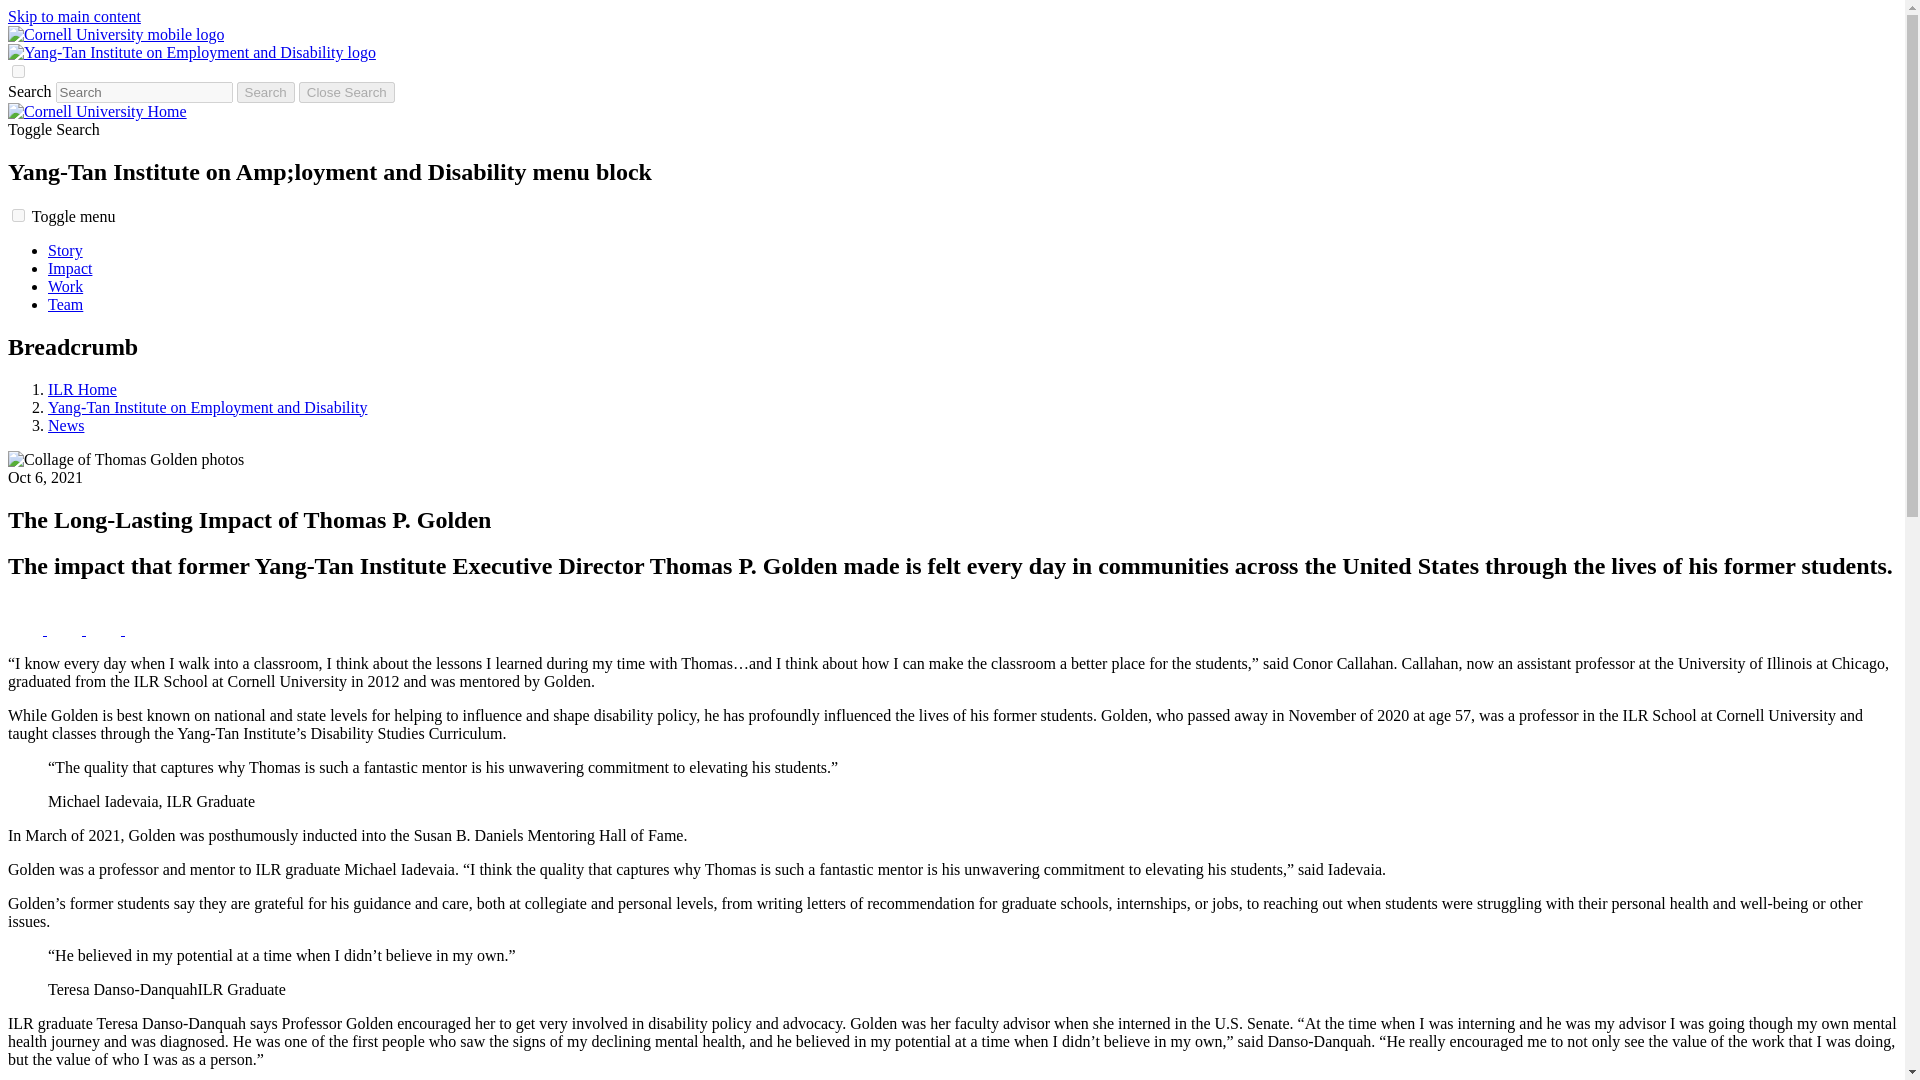 The height and width of the screenshot is (1080, 1920). I want to click on News, so click(66, 425).